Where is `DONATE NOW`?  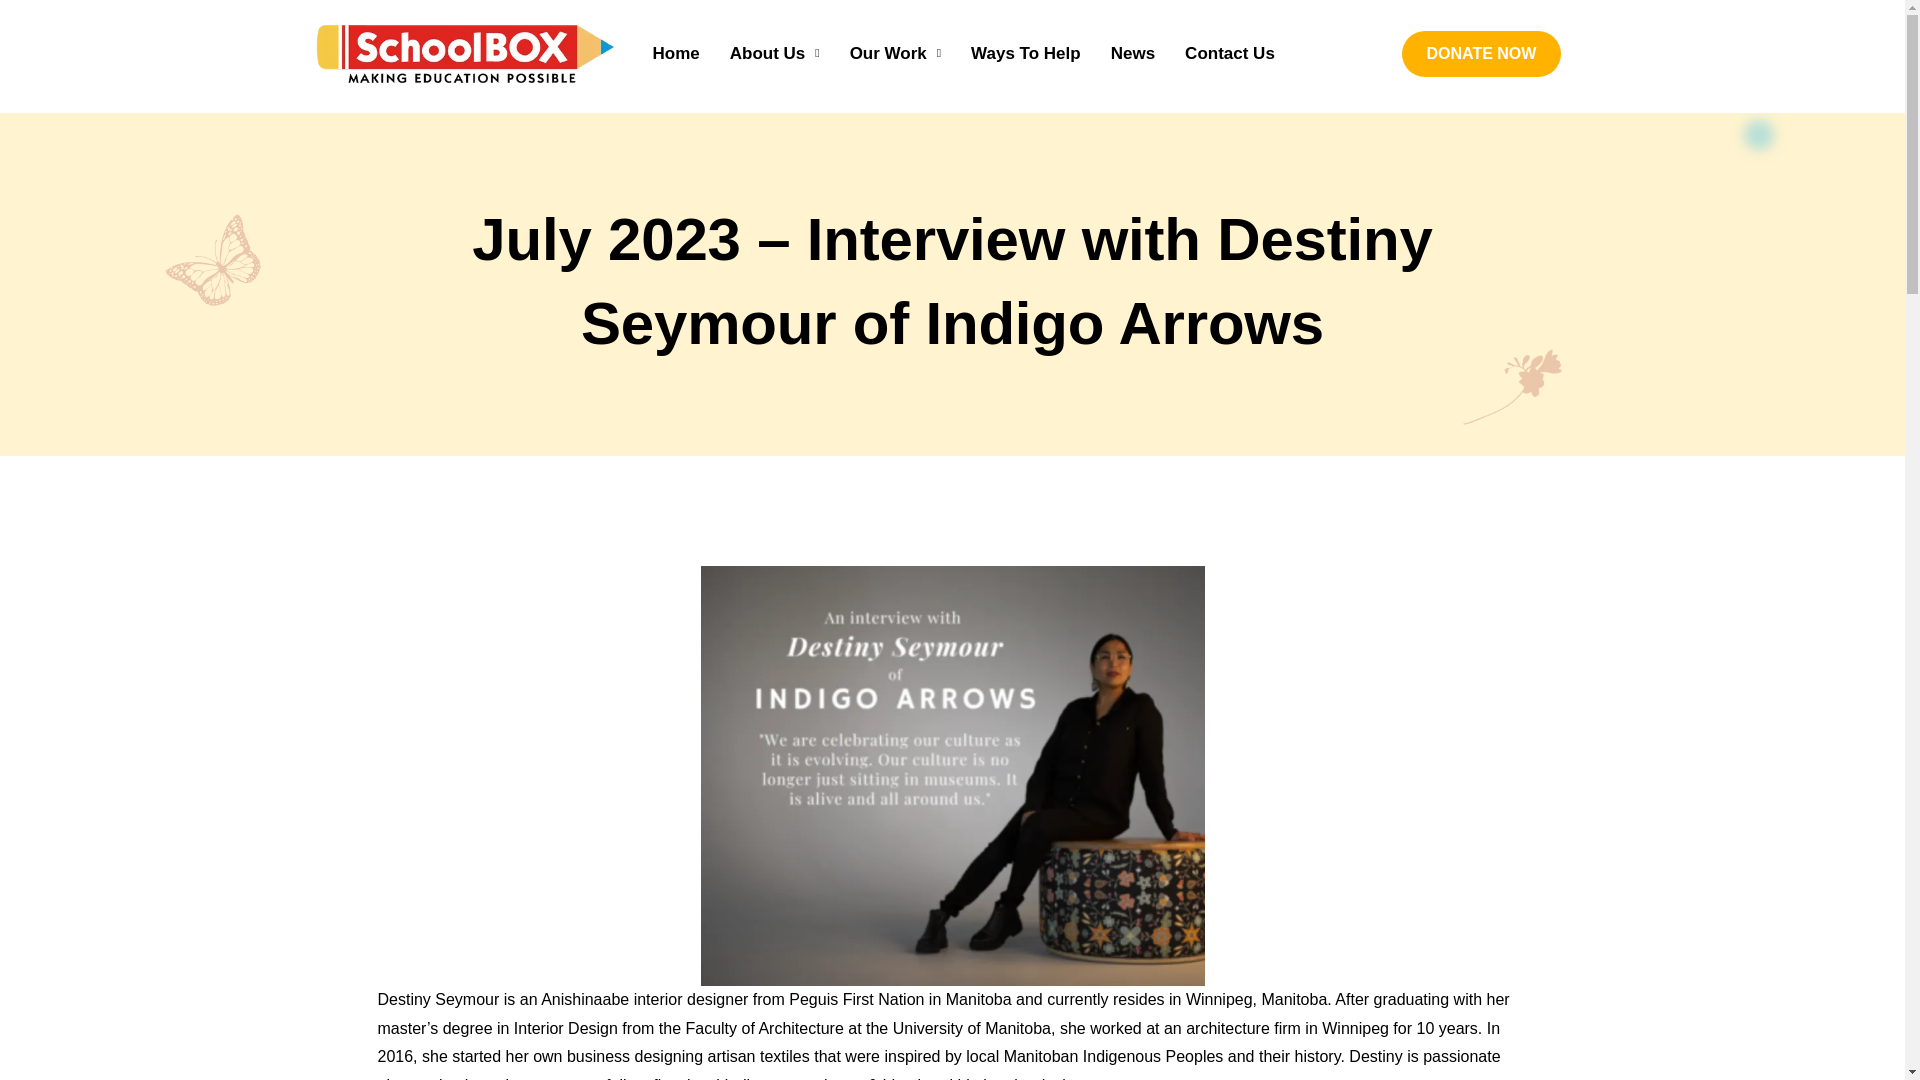 DONATE NOW is located at coordinates (1482, 52).